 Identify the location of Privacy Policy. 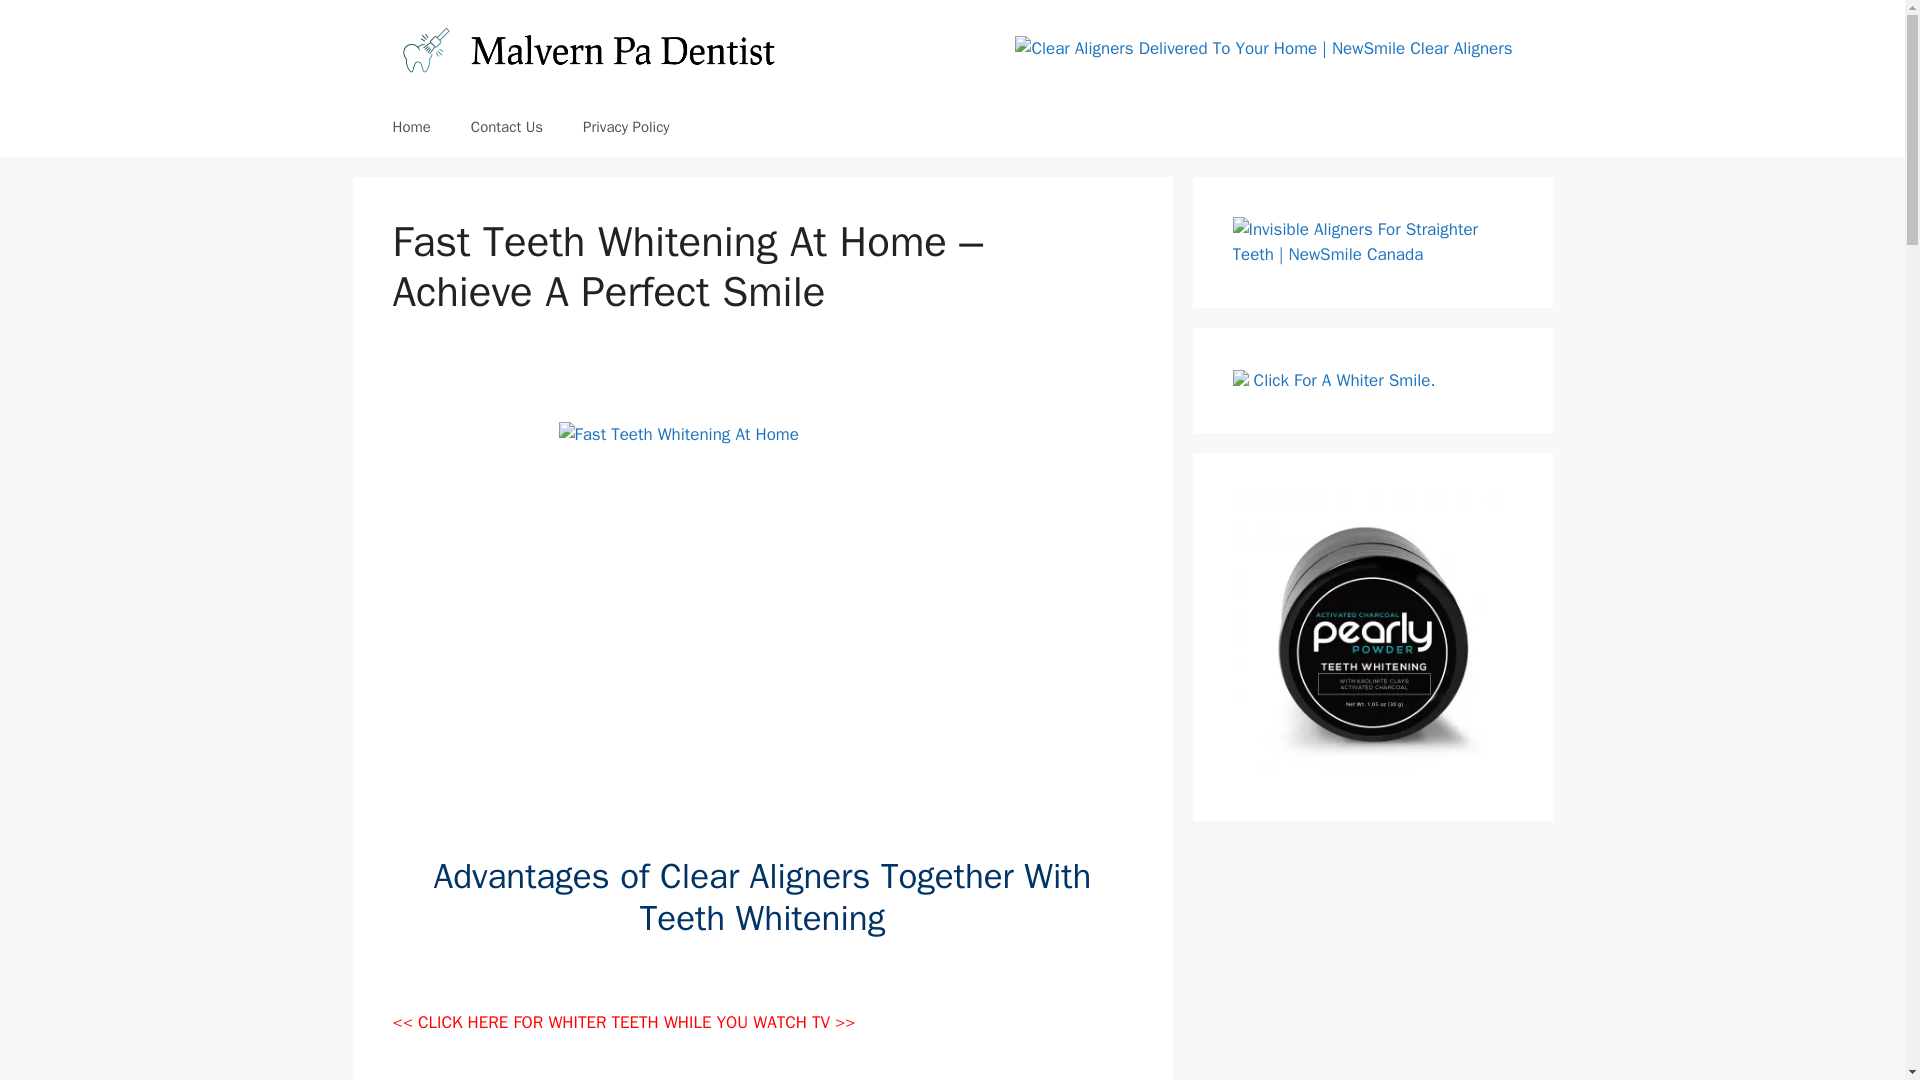
(626, 126).